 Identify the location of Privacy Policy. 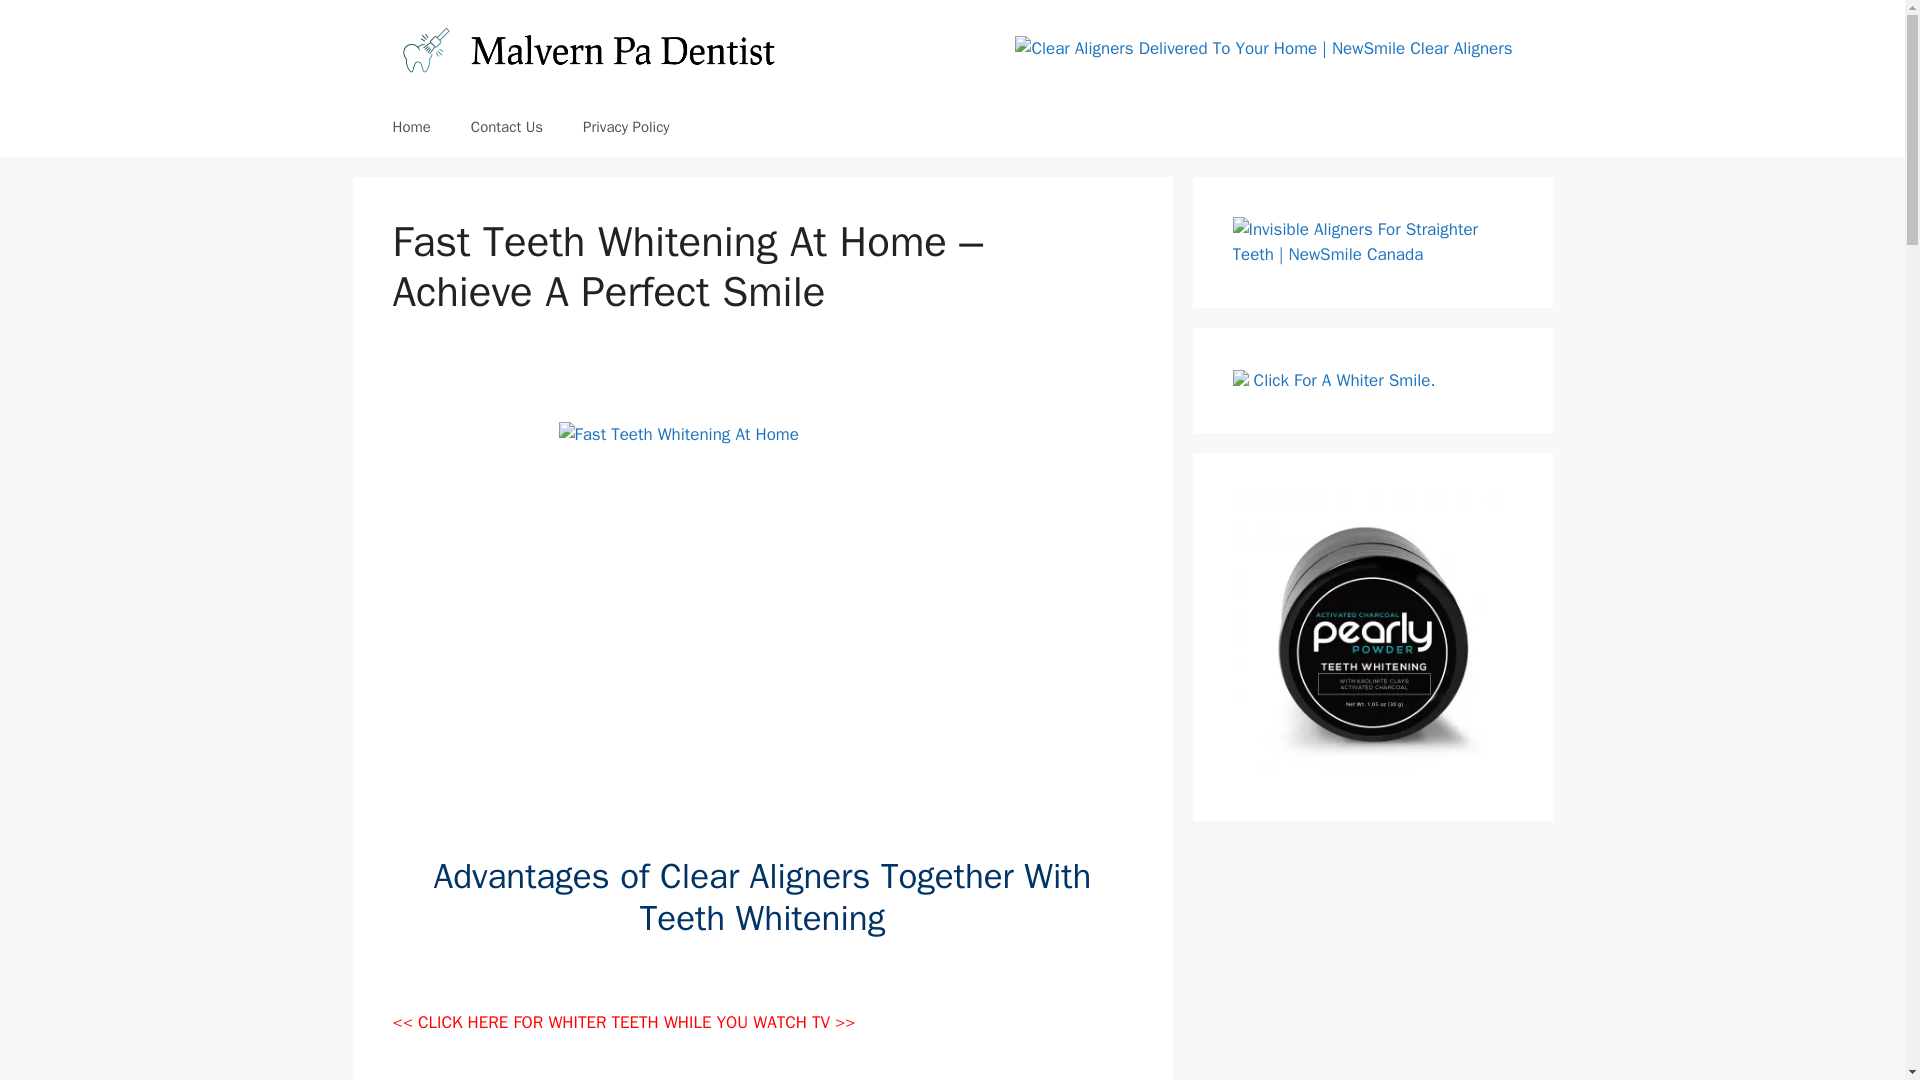
(626, 126).